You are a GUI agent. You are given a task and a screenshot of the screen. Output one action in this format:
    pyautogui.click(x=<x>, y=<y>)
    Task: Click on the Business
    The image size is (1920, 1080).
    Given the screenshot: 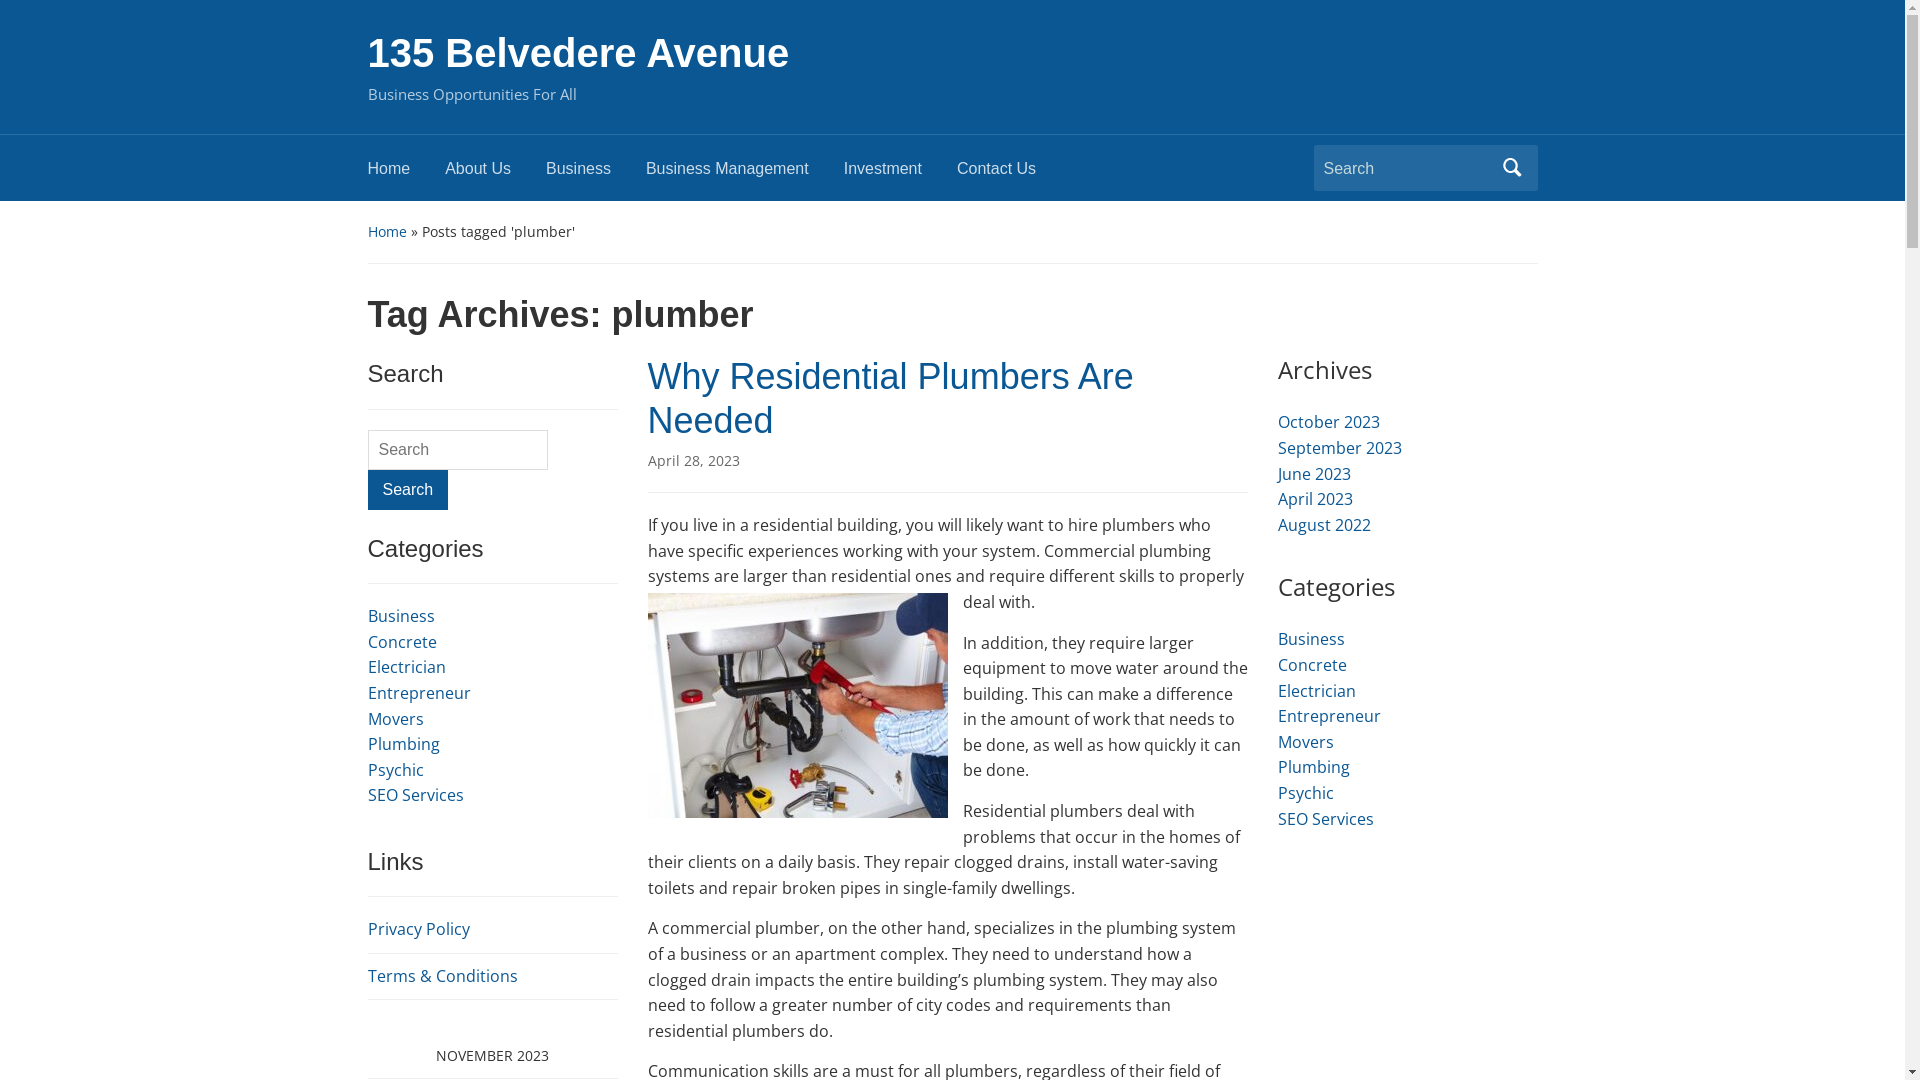 What is the action you would take?
    pyautogui.click(x=1312, y=639)
    